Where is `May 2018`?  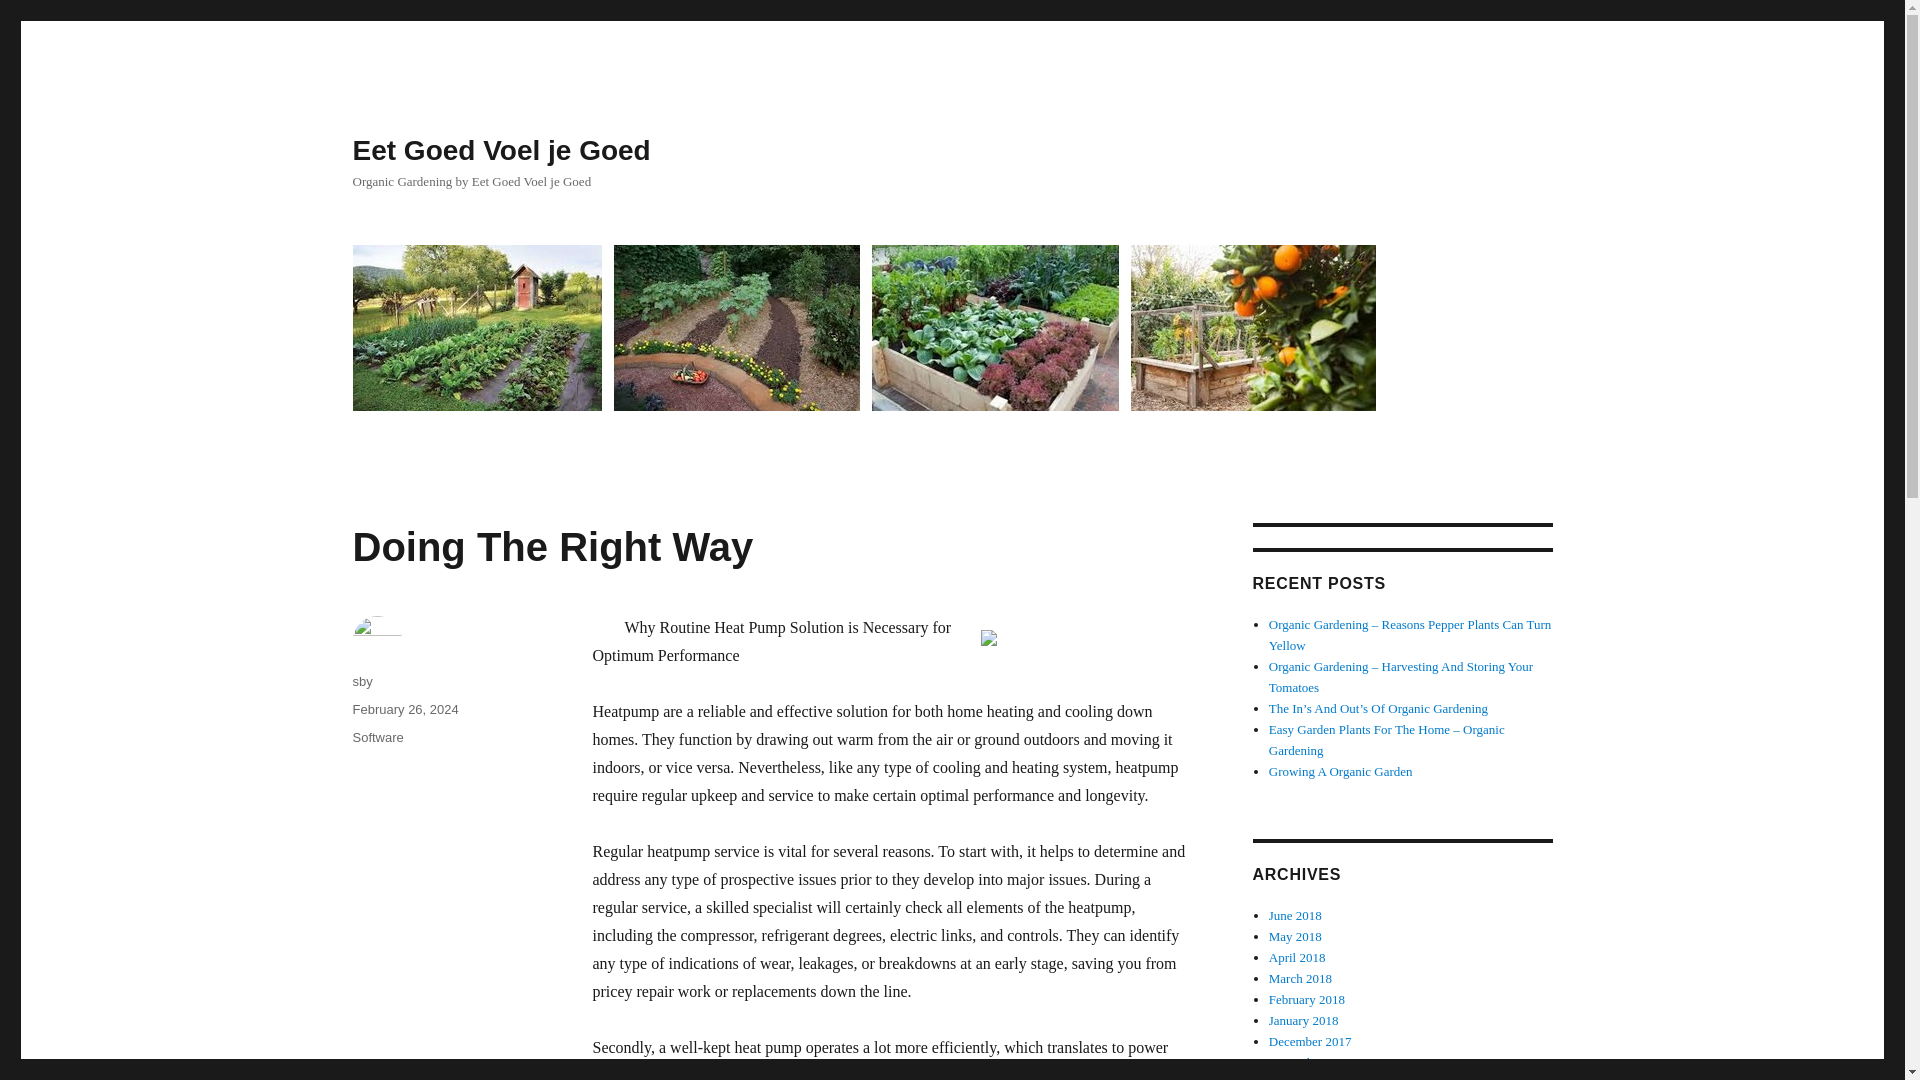
May 2018 is located at coordinates (1296, 936).